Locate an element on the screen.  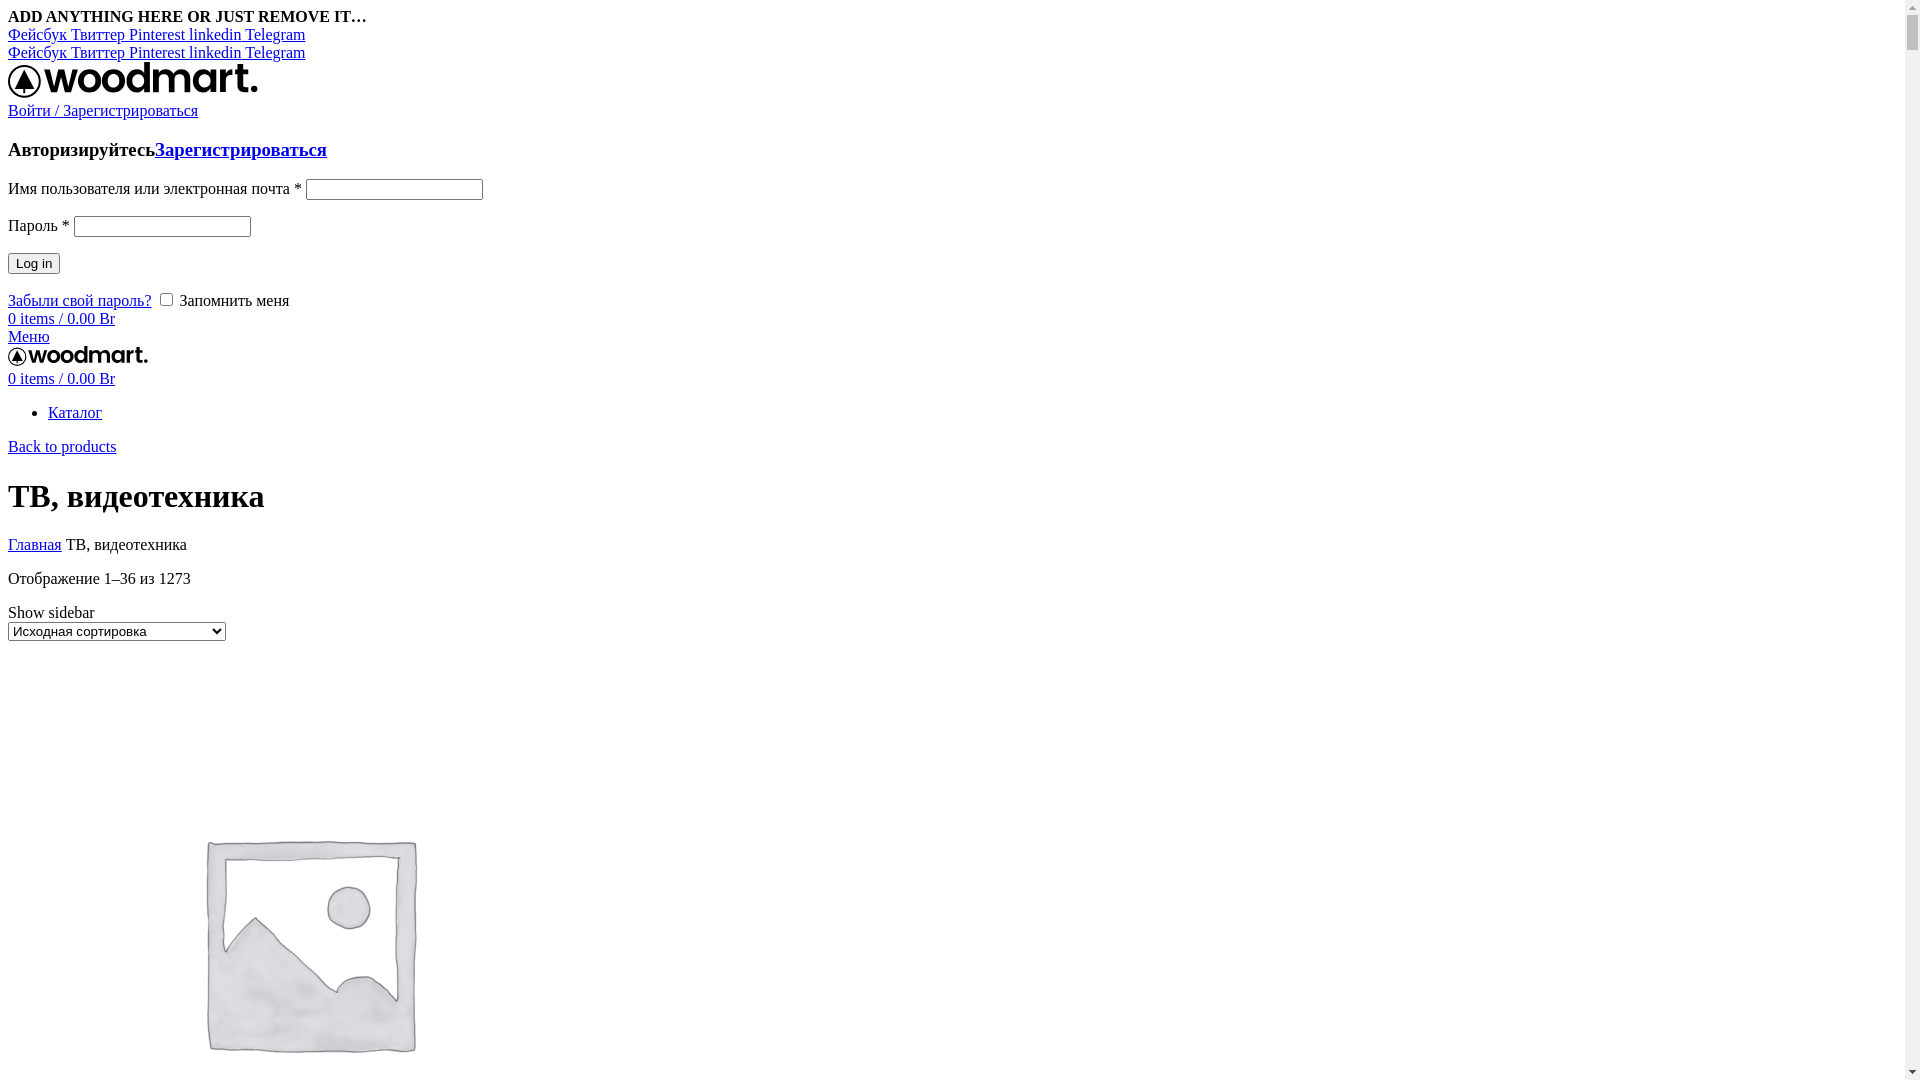
Log in is located at coordinates (34, 264).